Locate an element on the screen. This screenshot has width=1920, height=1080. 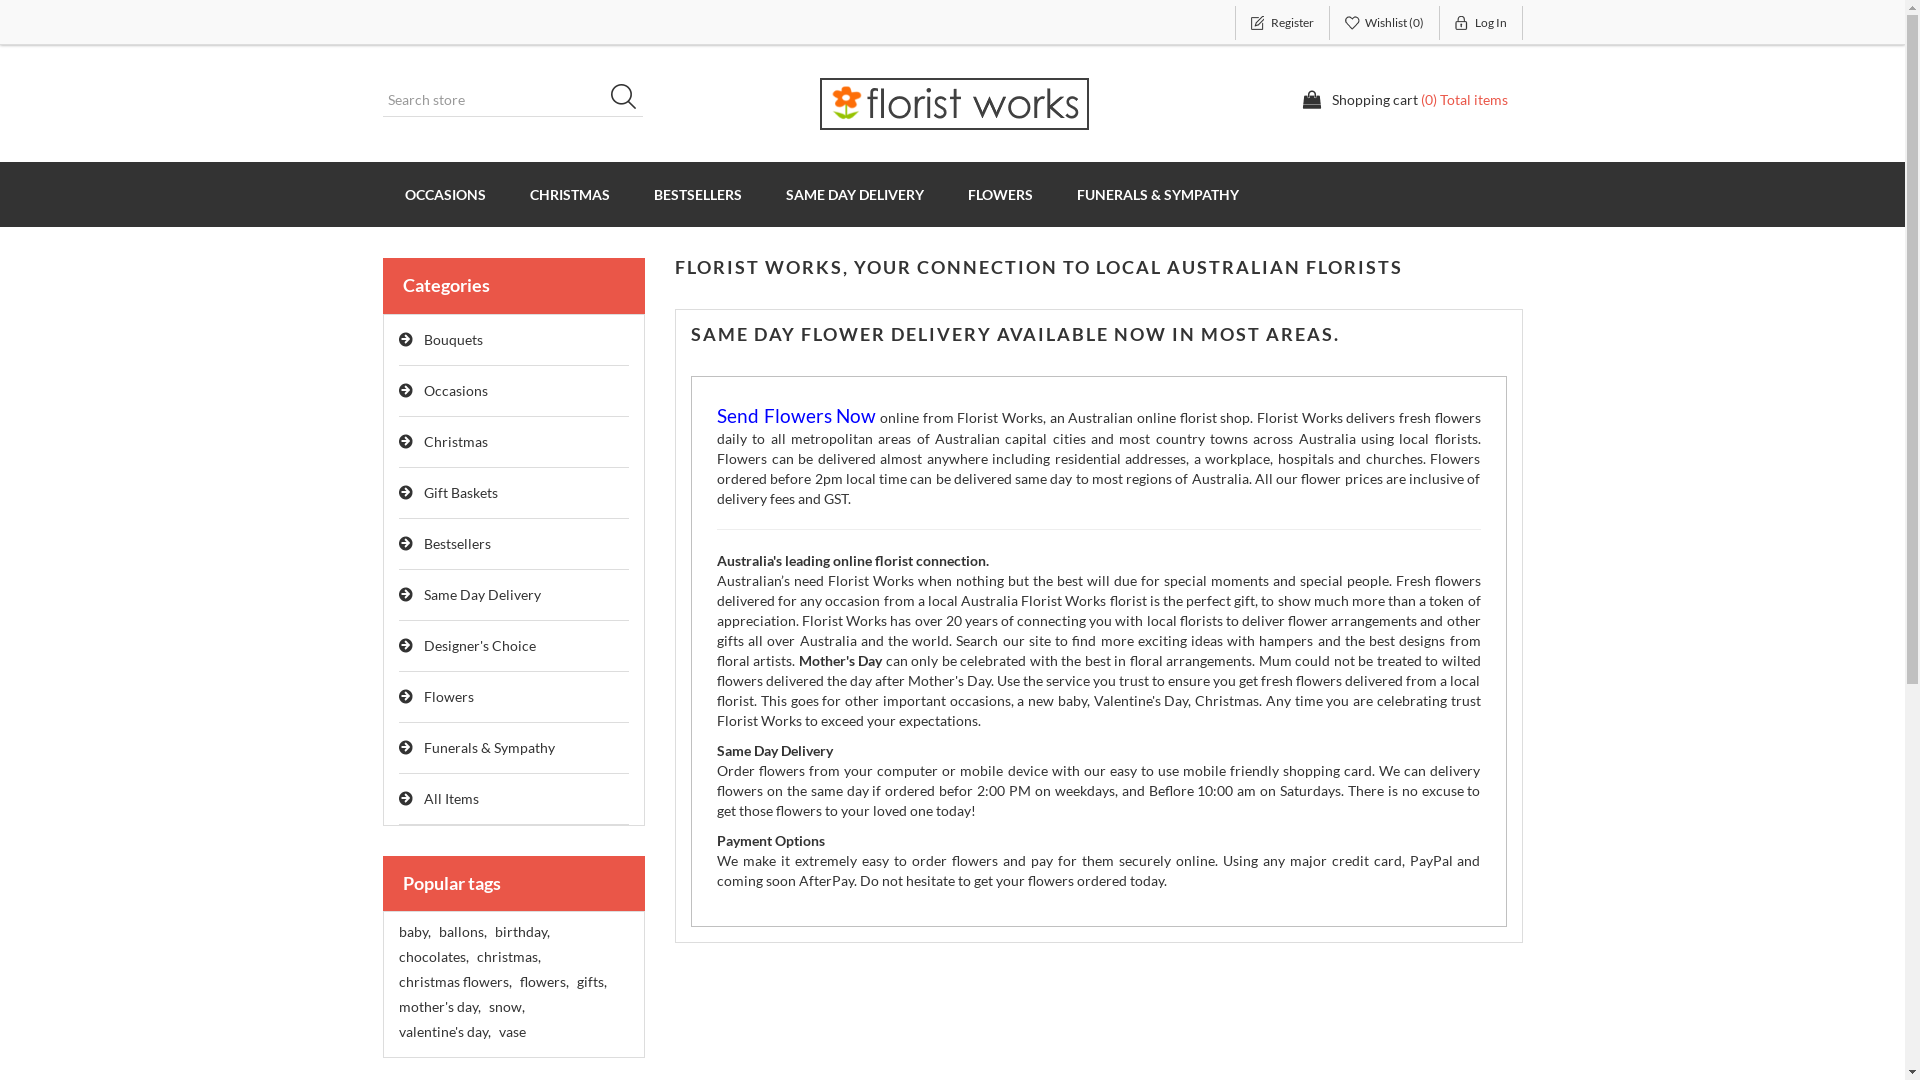
Occasions is located at coordinates (514, 392).